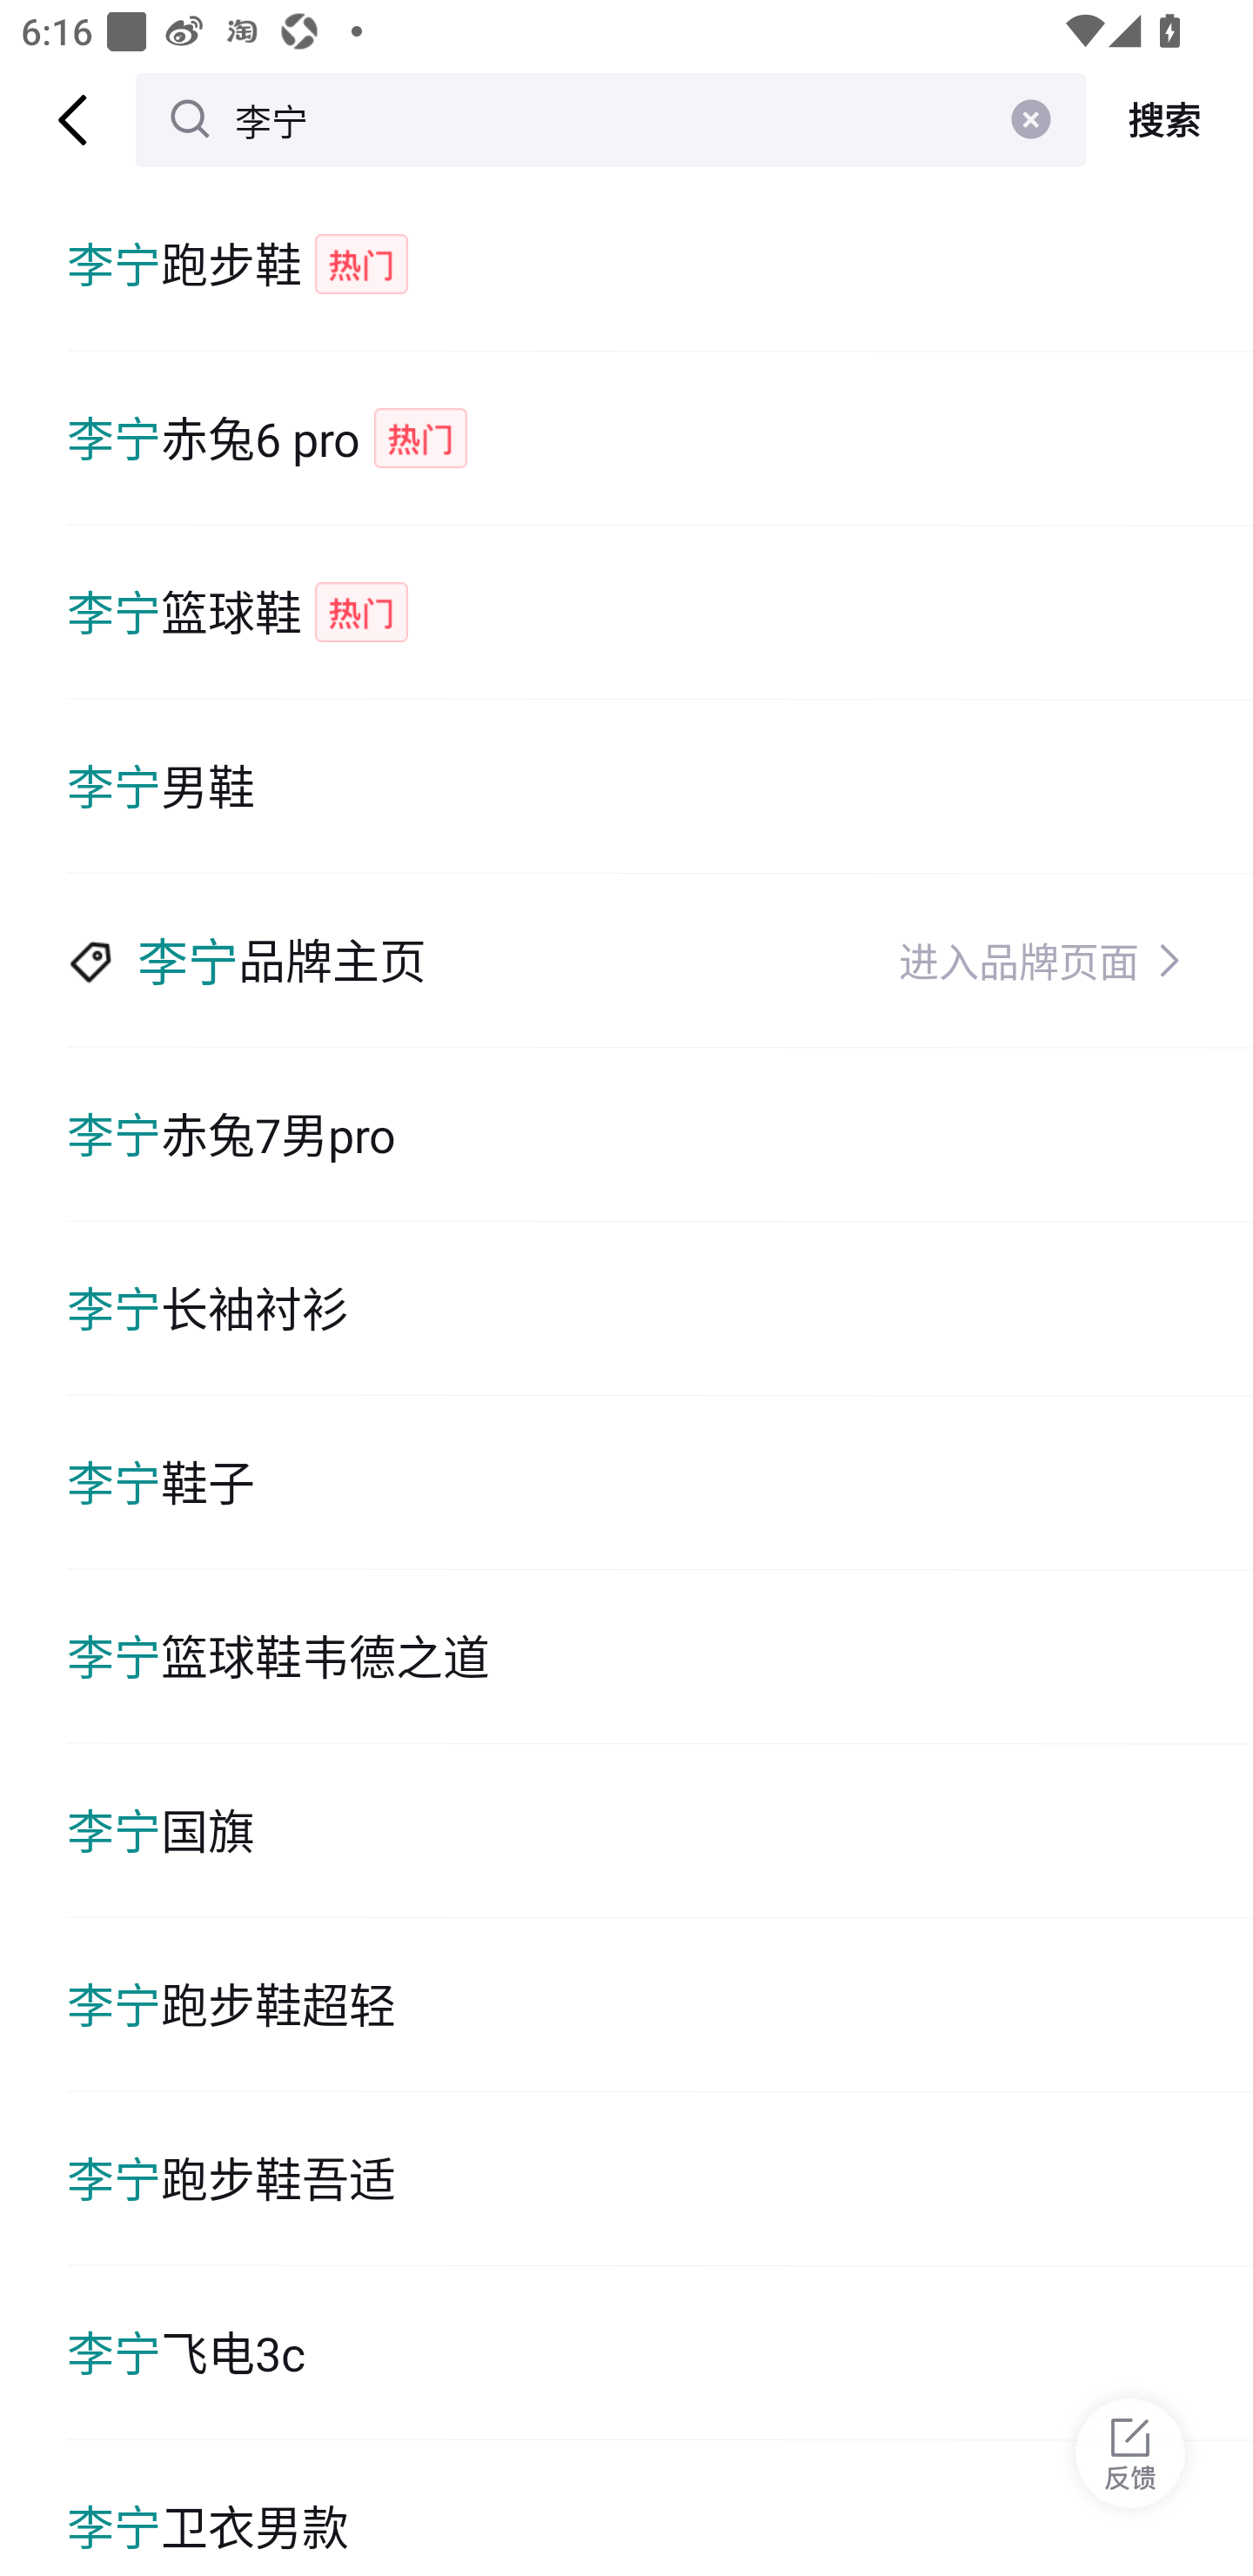  I want to click on 李宁赤兔6 pro, so click(660, 437).